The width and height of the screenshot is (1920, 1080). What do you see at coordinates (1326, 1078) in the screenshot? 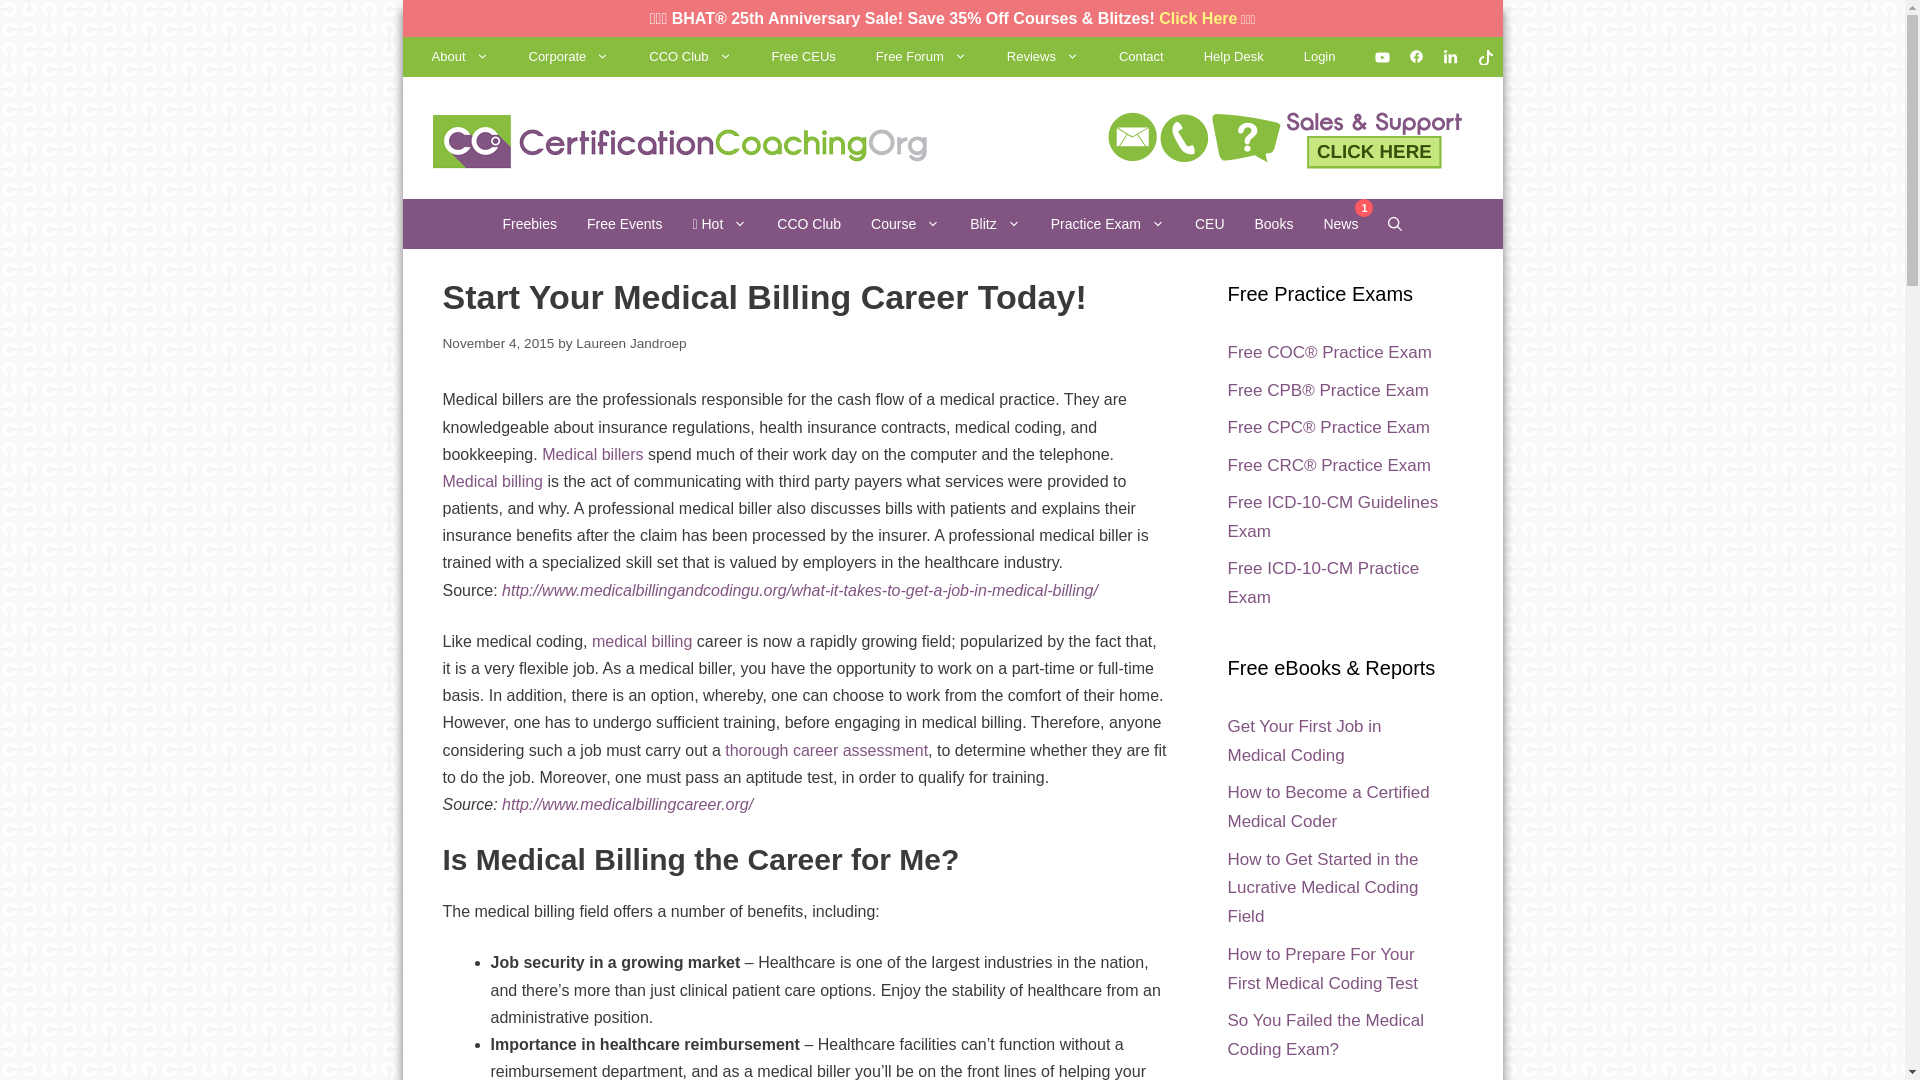
I see `Test Your Practice Management IQ Checklist` at bounding box center [1326, 1078].